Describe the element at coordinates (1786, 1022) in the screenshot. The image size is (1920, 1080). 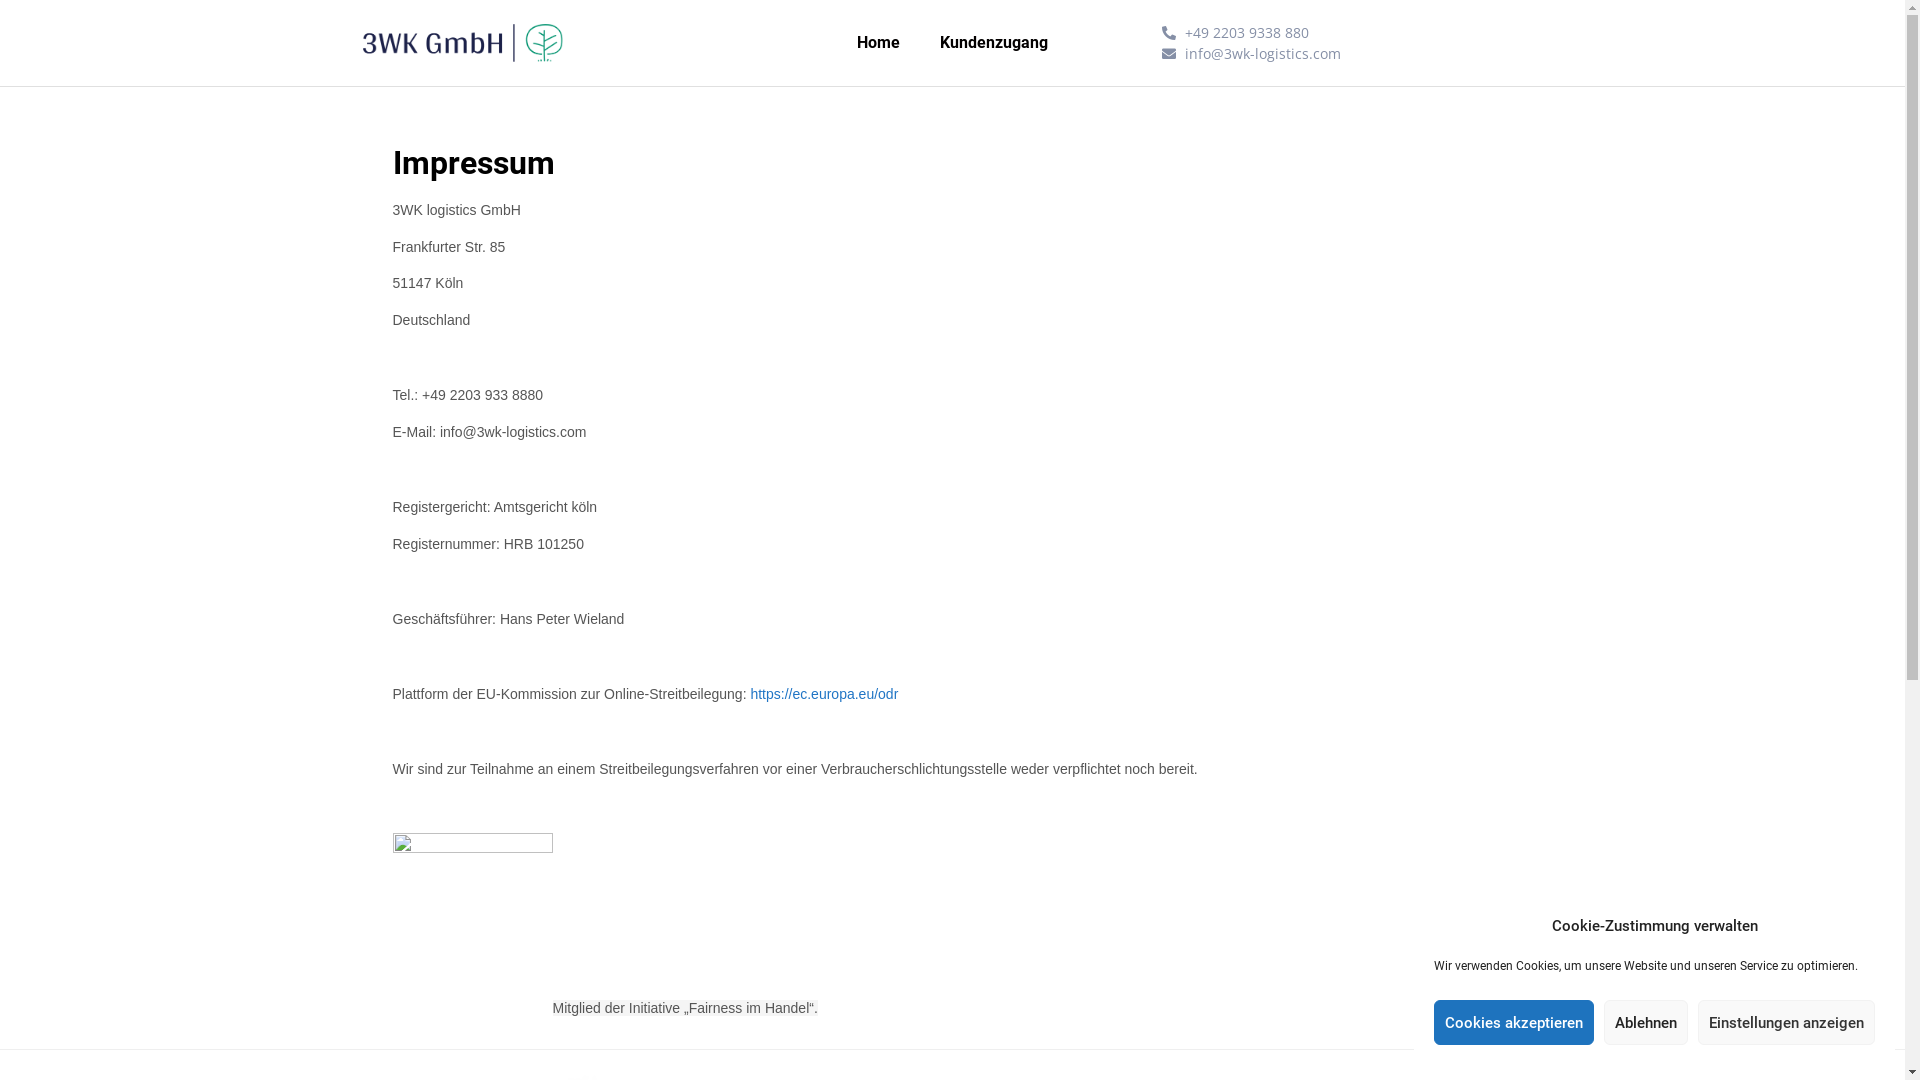
I see `Einstellungen anzeigen` at that location.